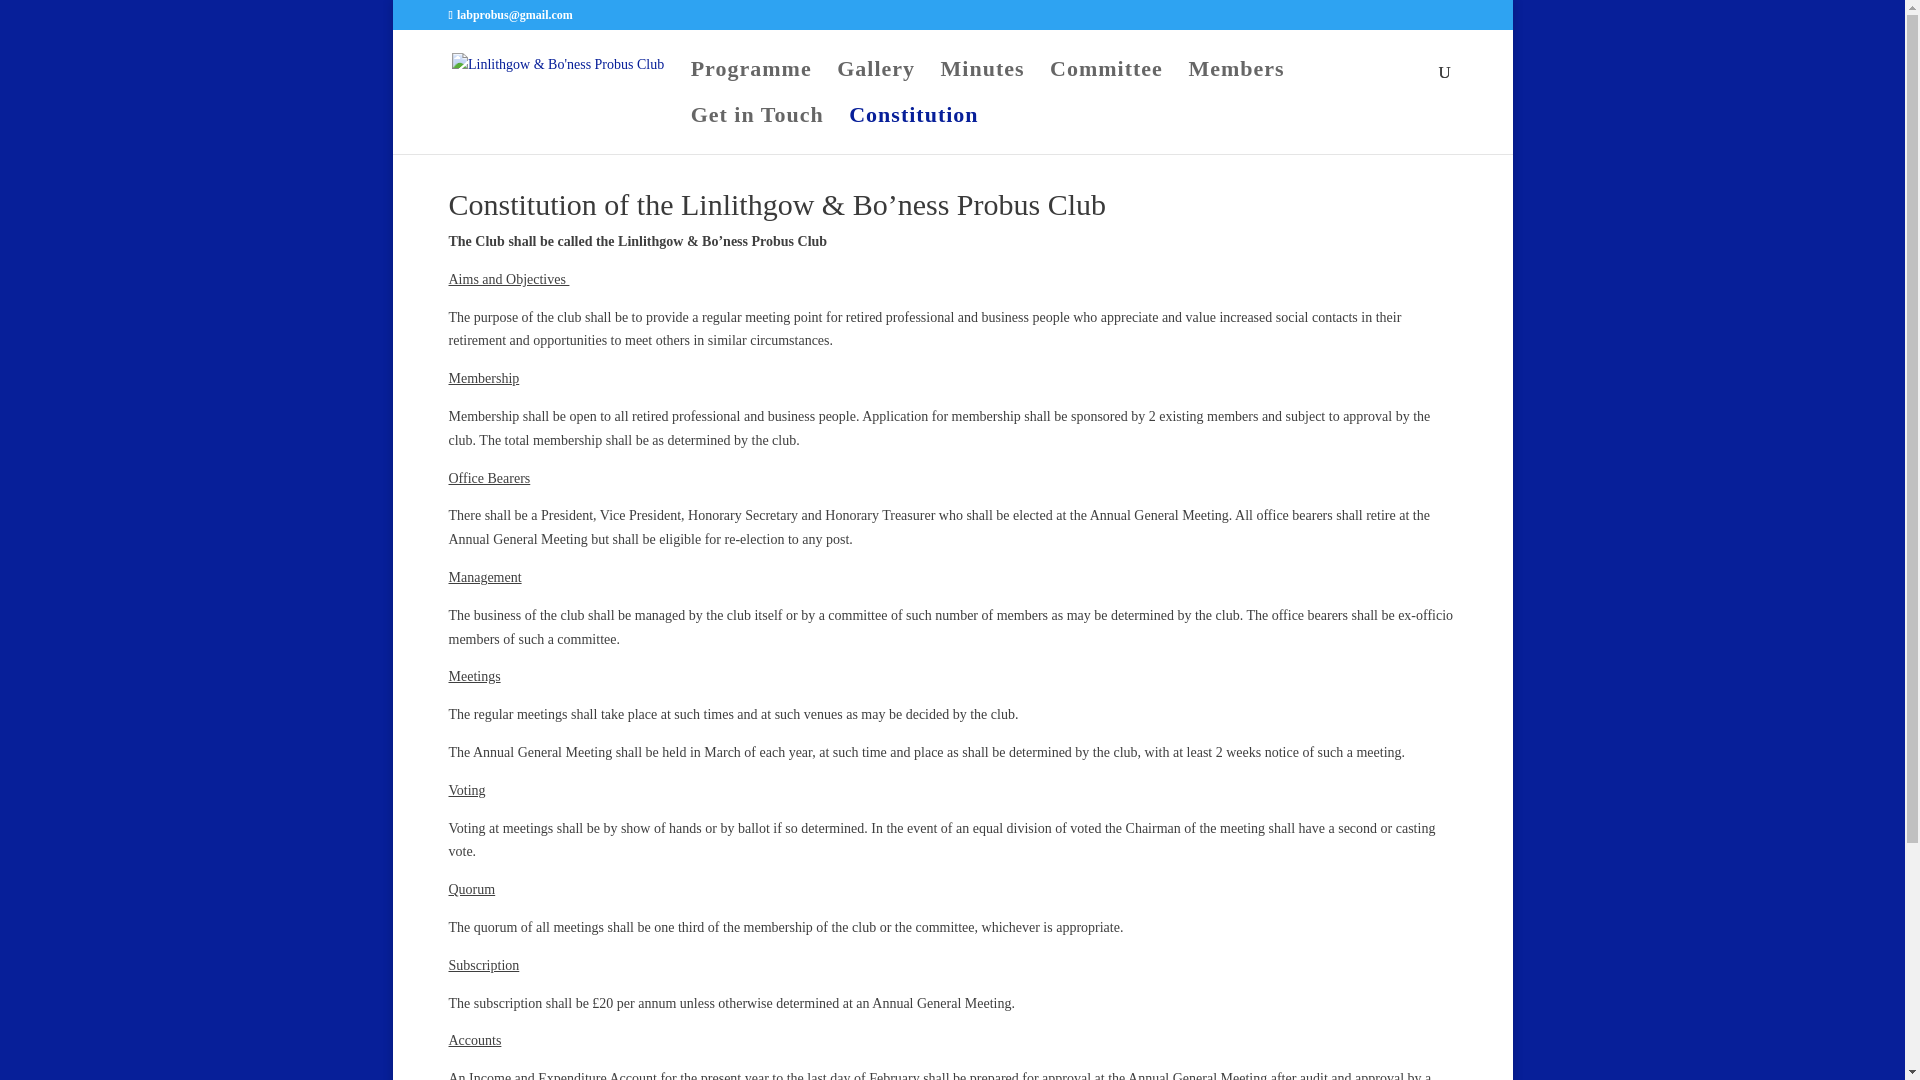  Describe the element at coordinates (876, 84) in the screenshot. I see `Gallery` at that location.